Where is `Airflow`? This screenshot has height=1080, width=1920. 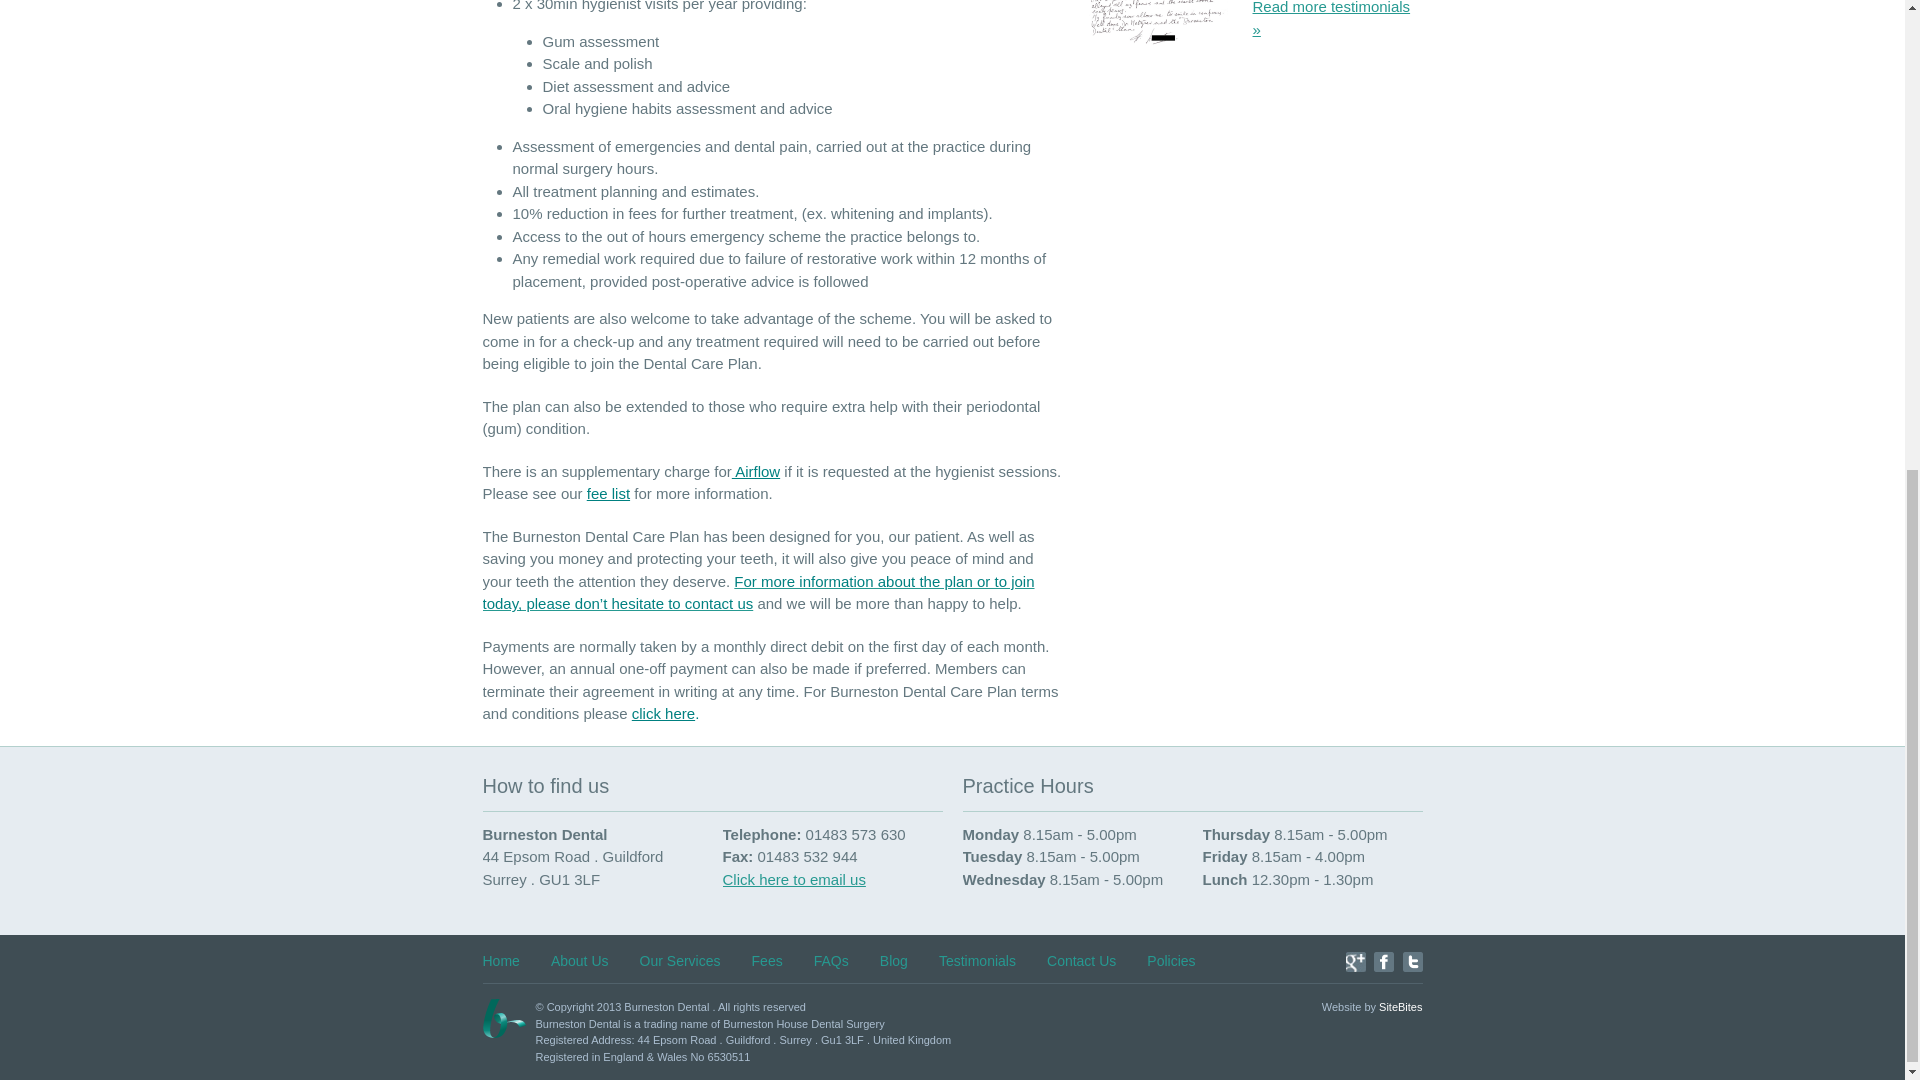 Airflow is located at coordinates (755, 471).